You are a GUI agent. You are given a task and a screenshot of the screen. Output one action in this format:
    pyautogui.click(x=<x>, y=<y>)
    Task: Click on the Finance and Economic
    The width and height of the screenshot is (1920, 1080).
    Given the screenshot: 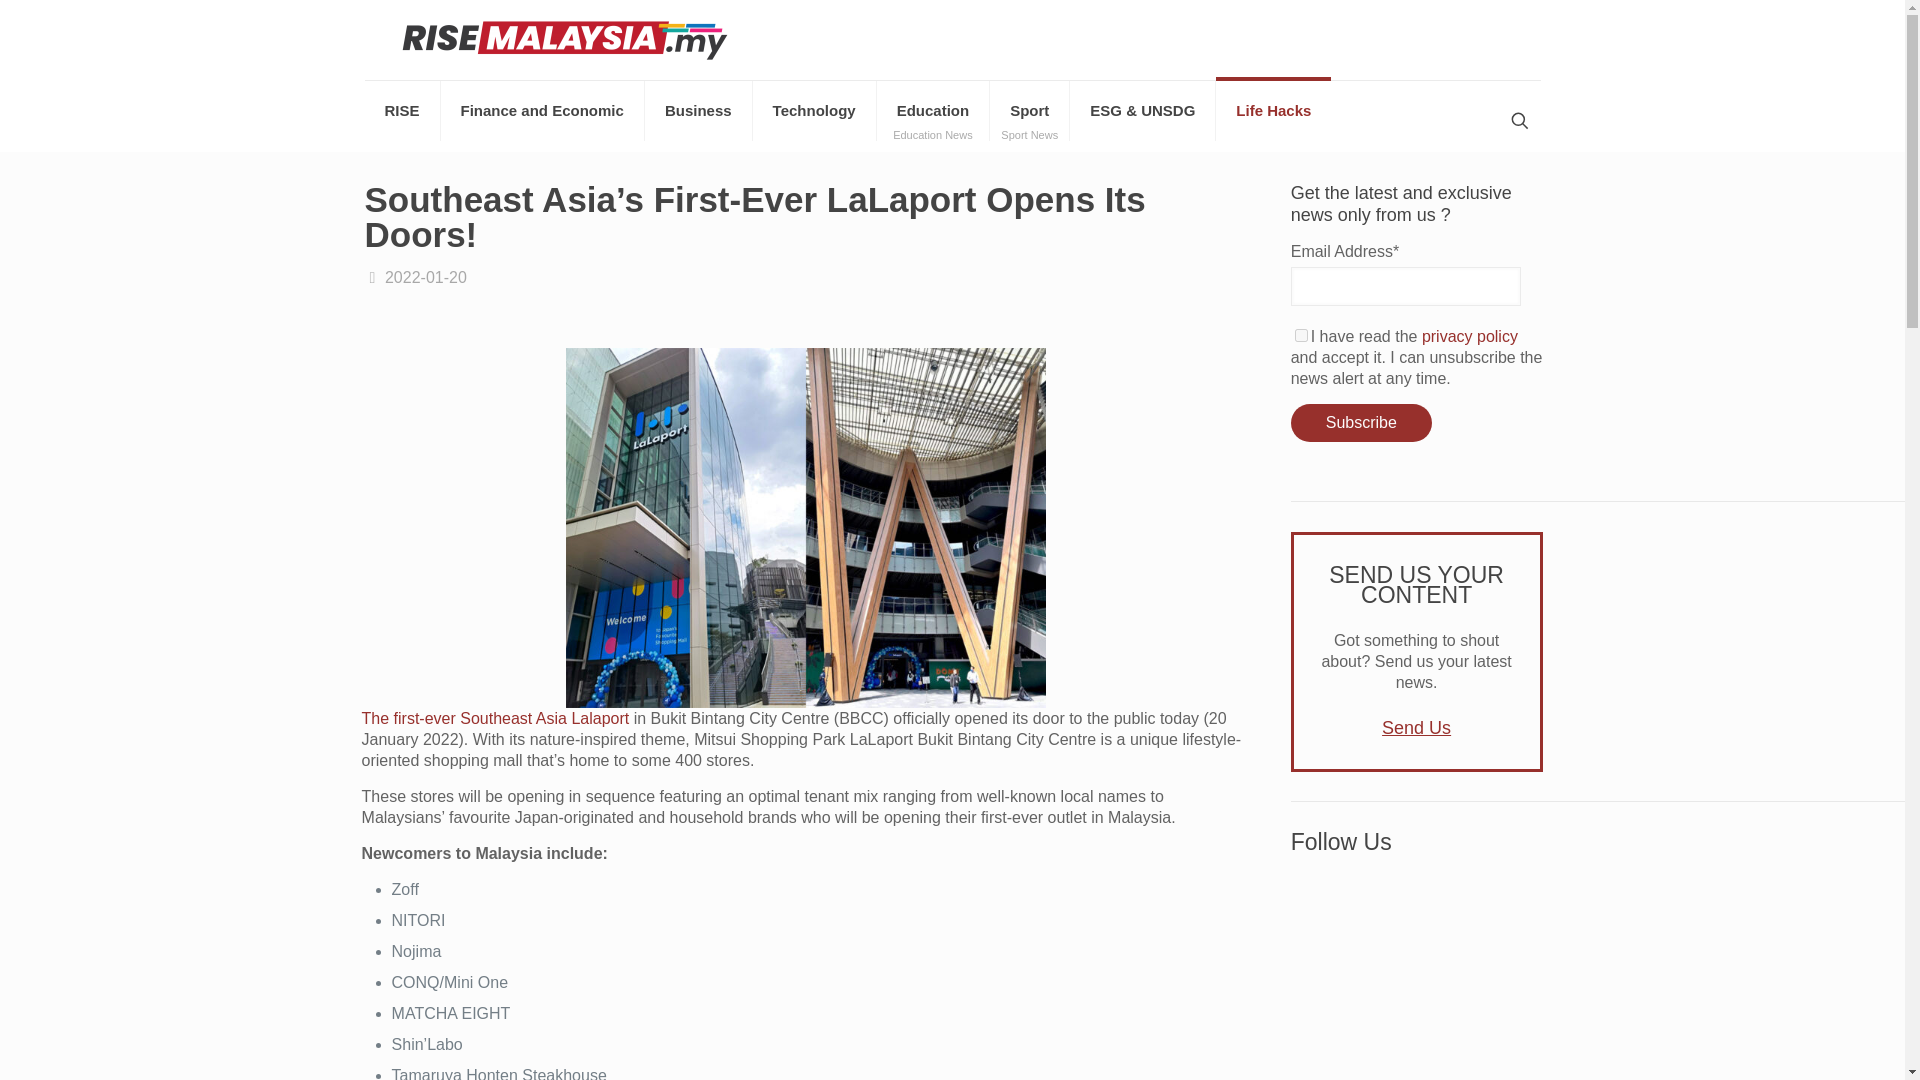 What is the action you would take?
    pyautogui.click(x=543, y=111)
    